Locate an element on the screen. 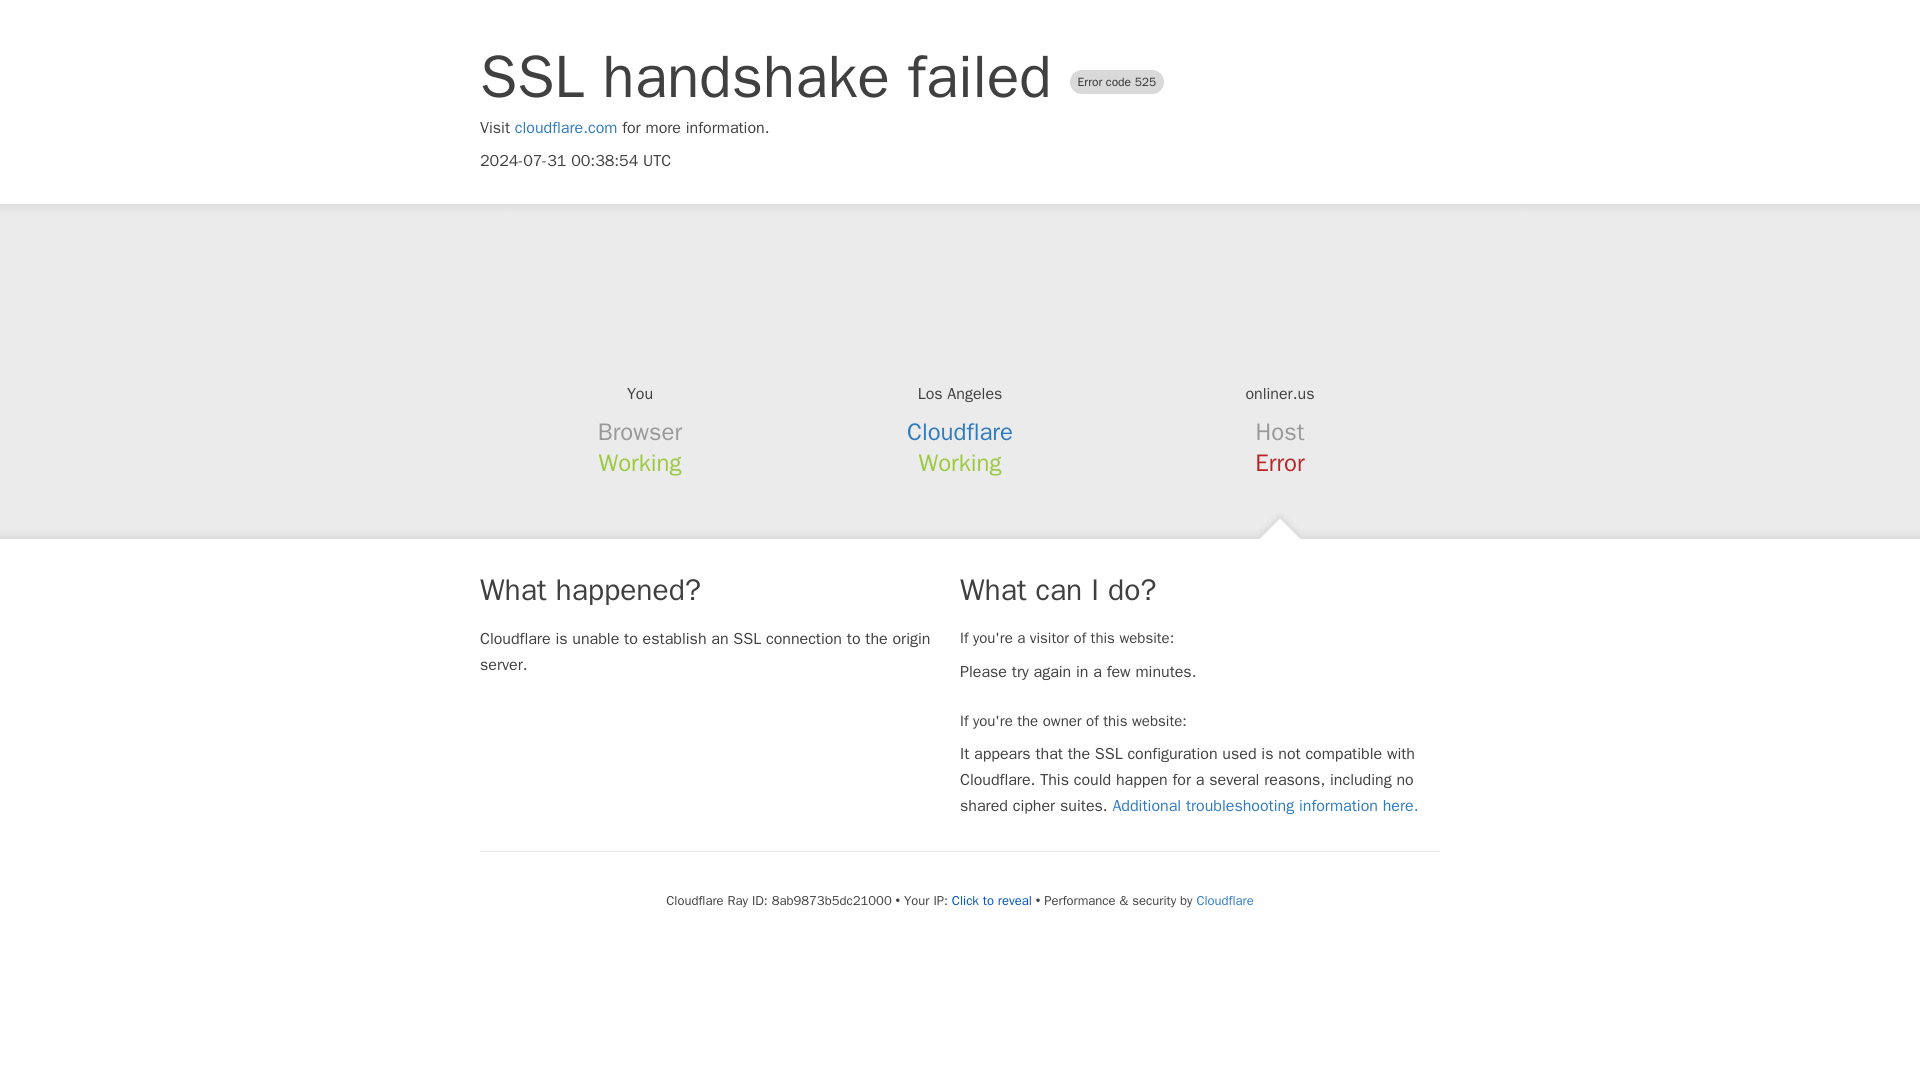  Click to reveal is located at coordinates (992, 901).